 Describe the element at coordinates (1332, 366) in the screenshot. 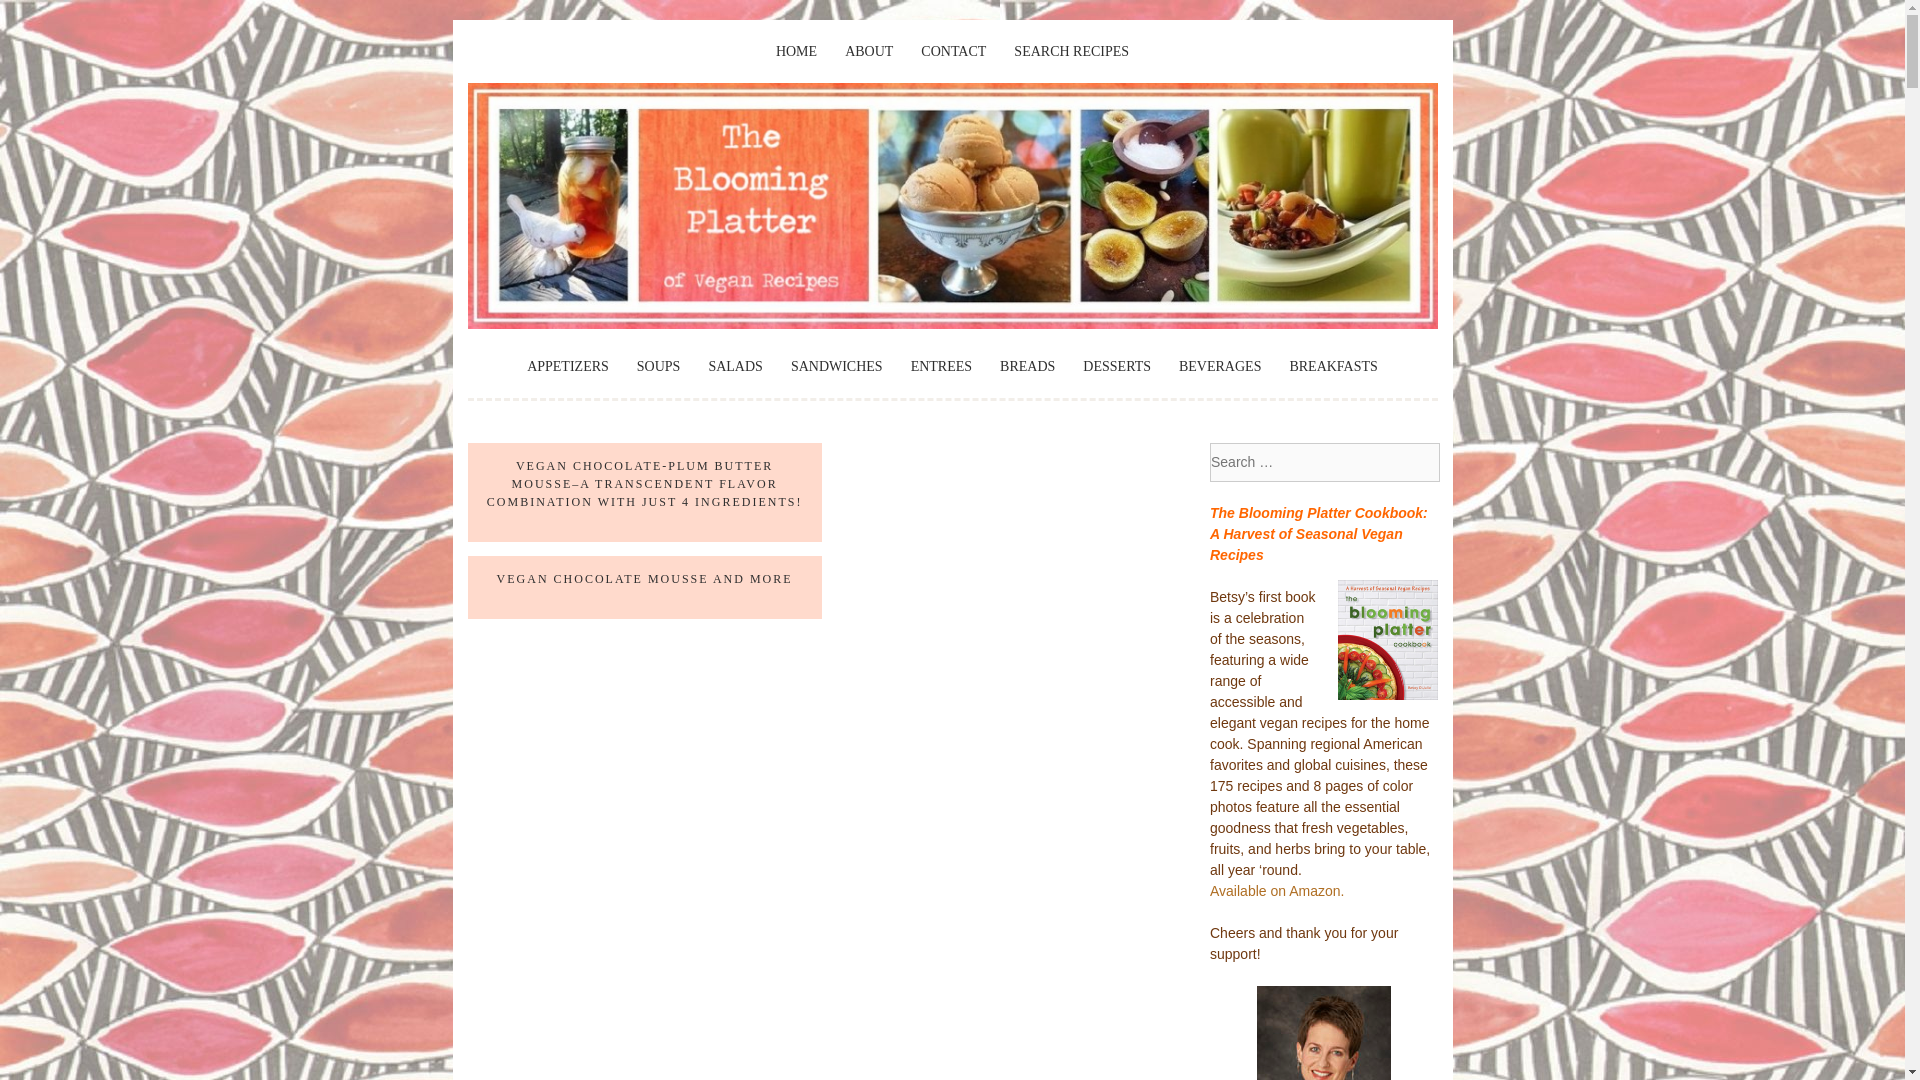

I see `BREAKFASTS` at that location.